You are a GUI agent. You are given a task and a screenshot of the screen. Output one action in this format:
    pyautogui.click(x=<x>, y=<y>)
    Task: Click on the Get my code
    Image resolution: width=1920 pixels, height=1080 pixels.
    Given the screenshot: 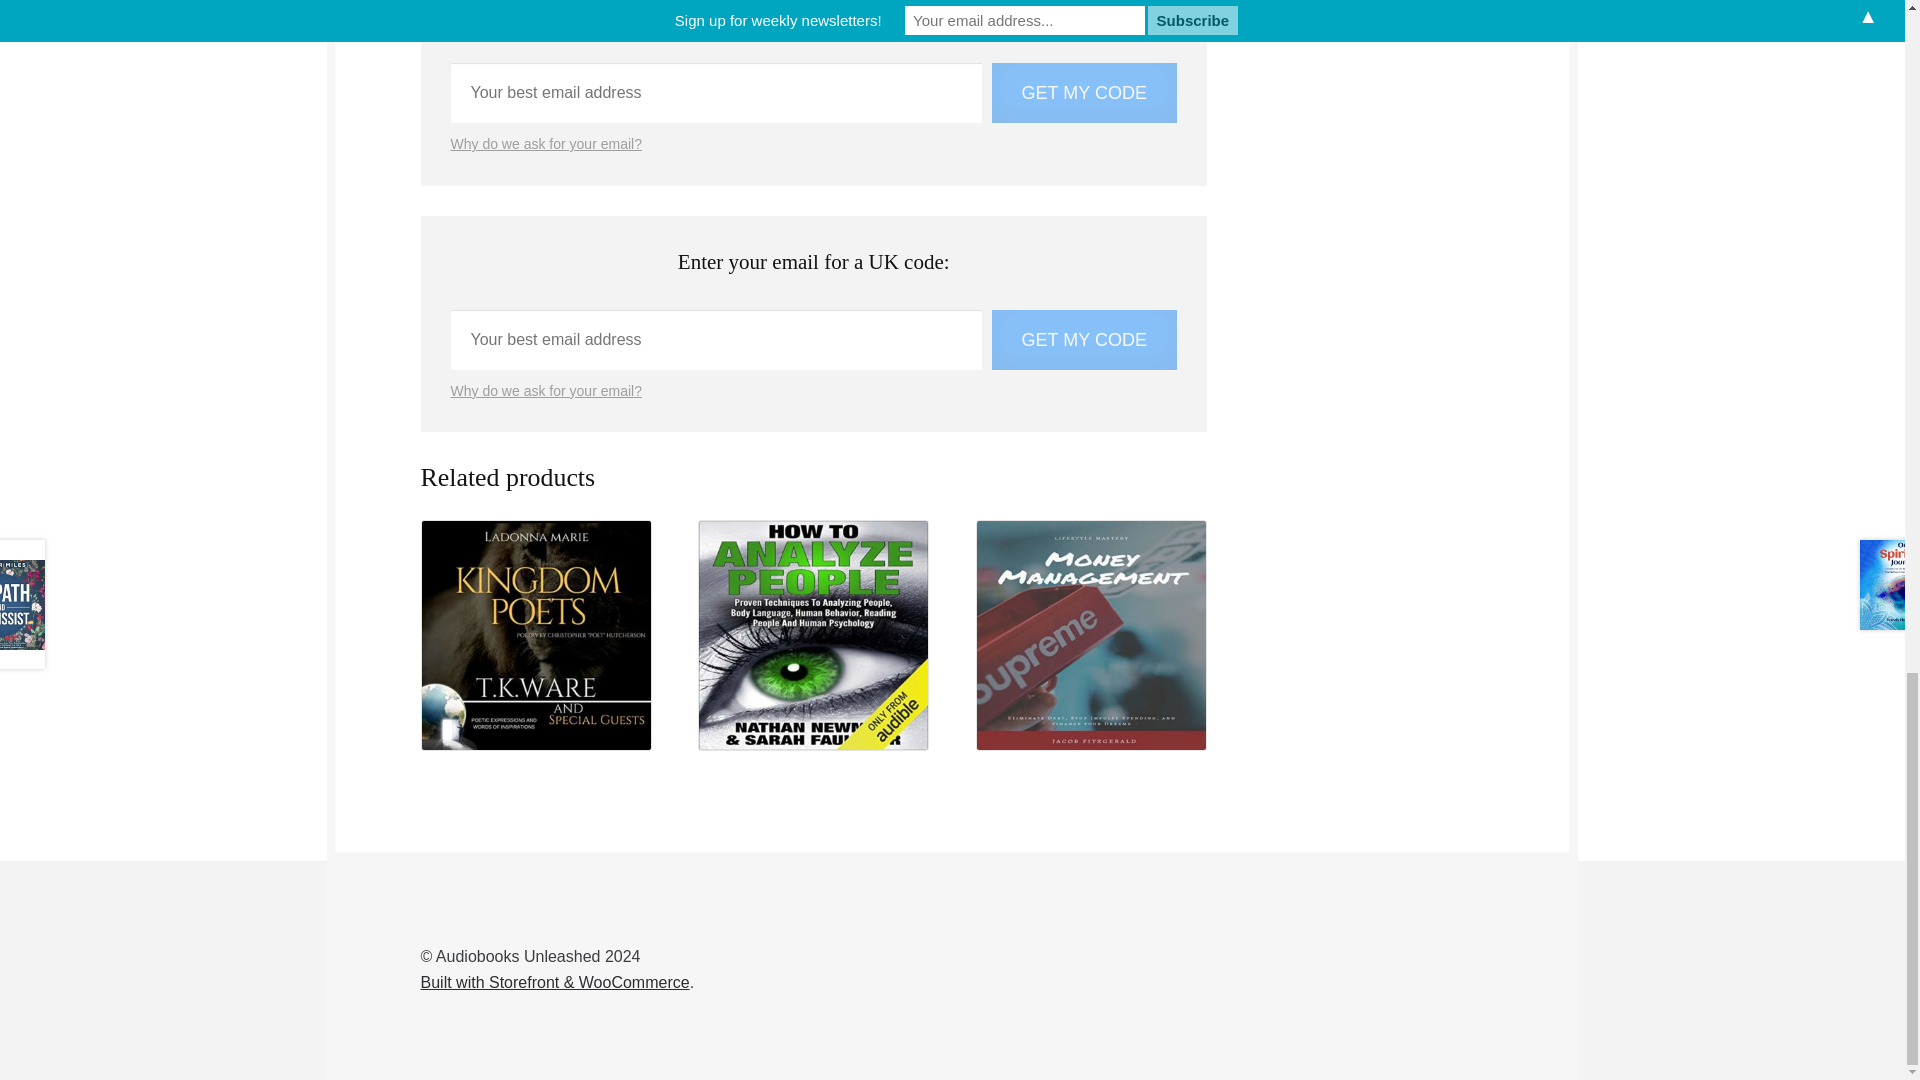 What is the action you would take?
    pyautogui.click(x=1084, y=92)
    